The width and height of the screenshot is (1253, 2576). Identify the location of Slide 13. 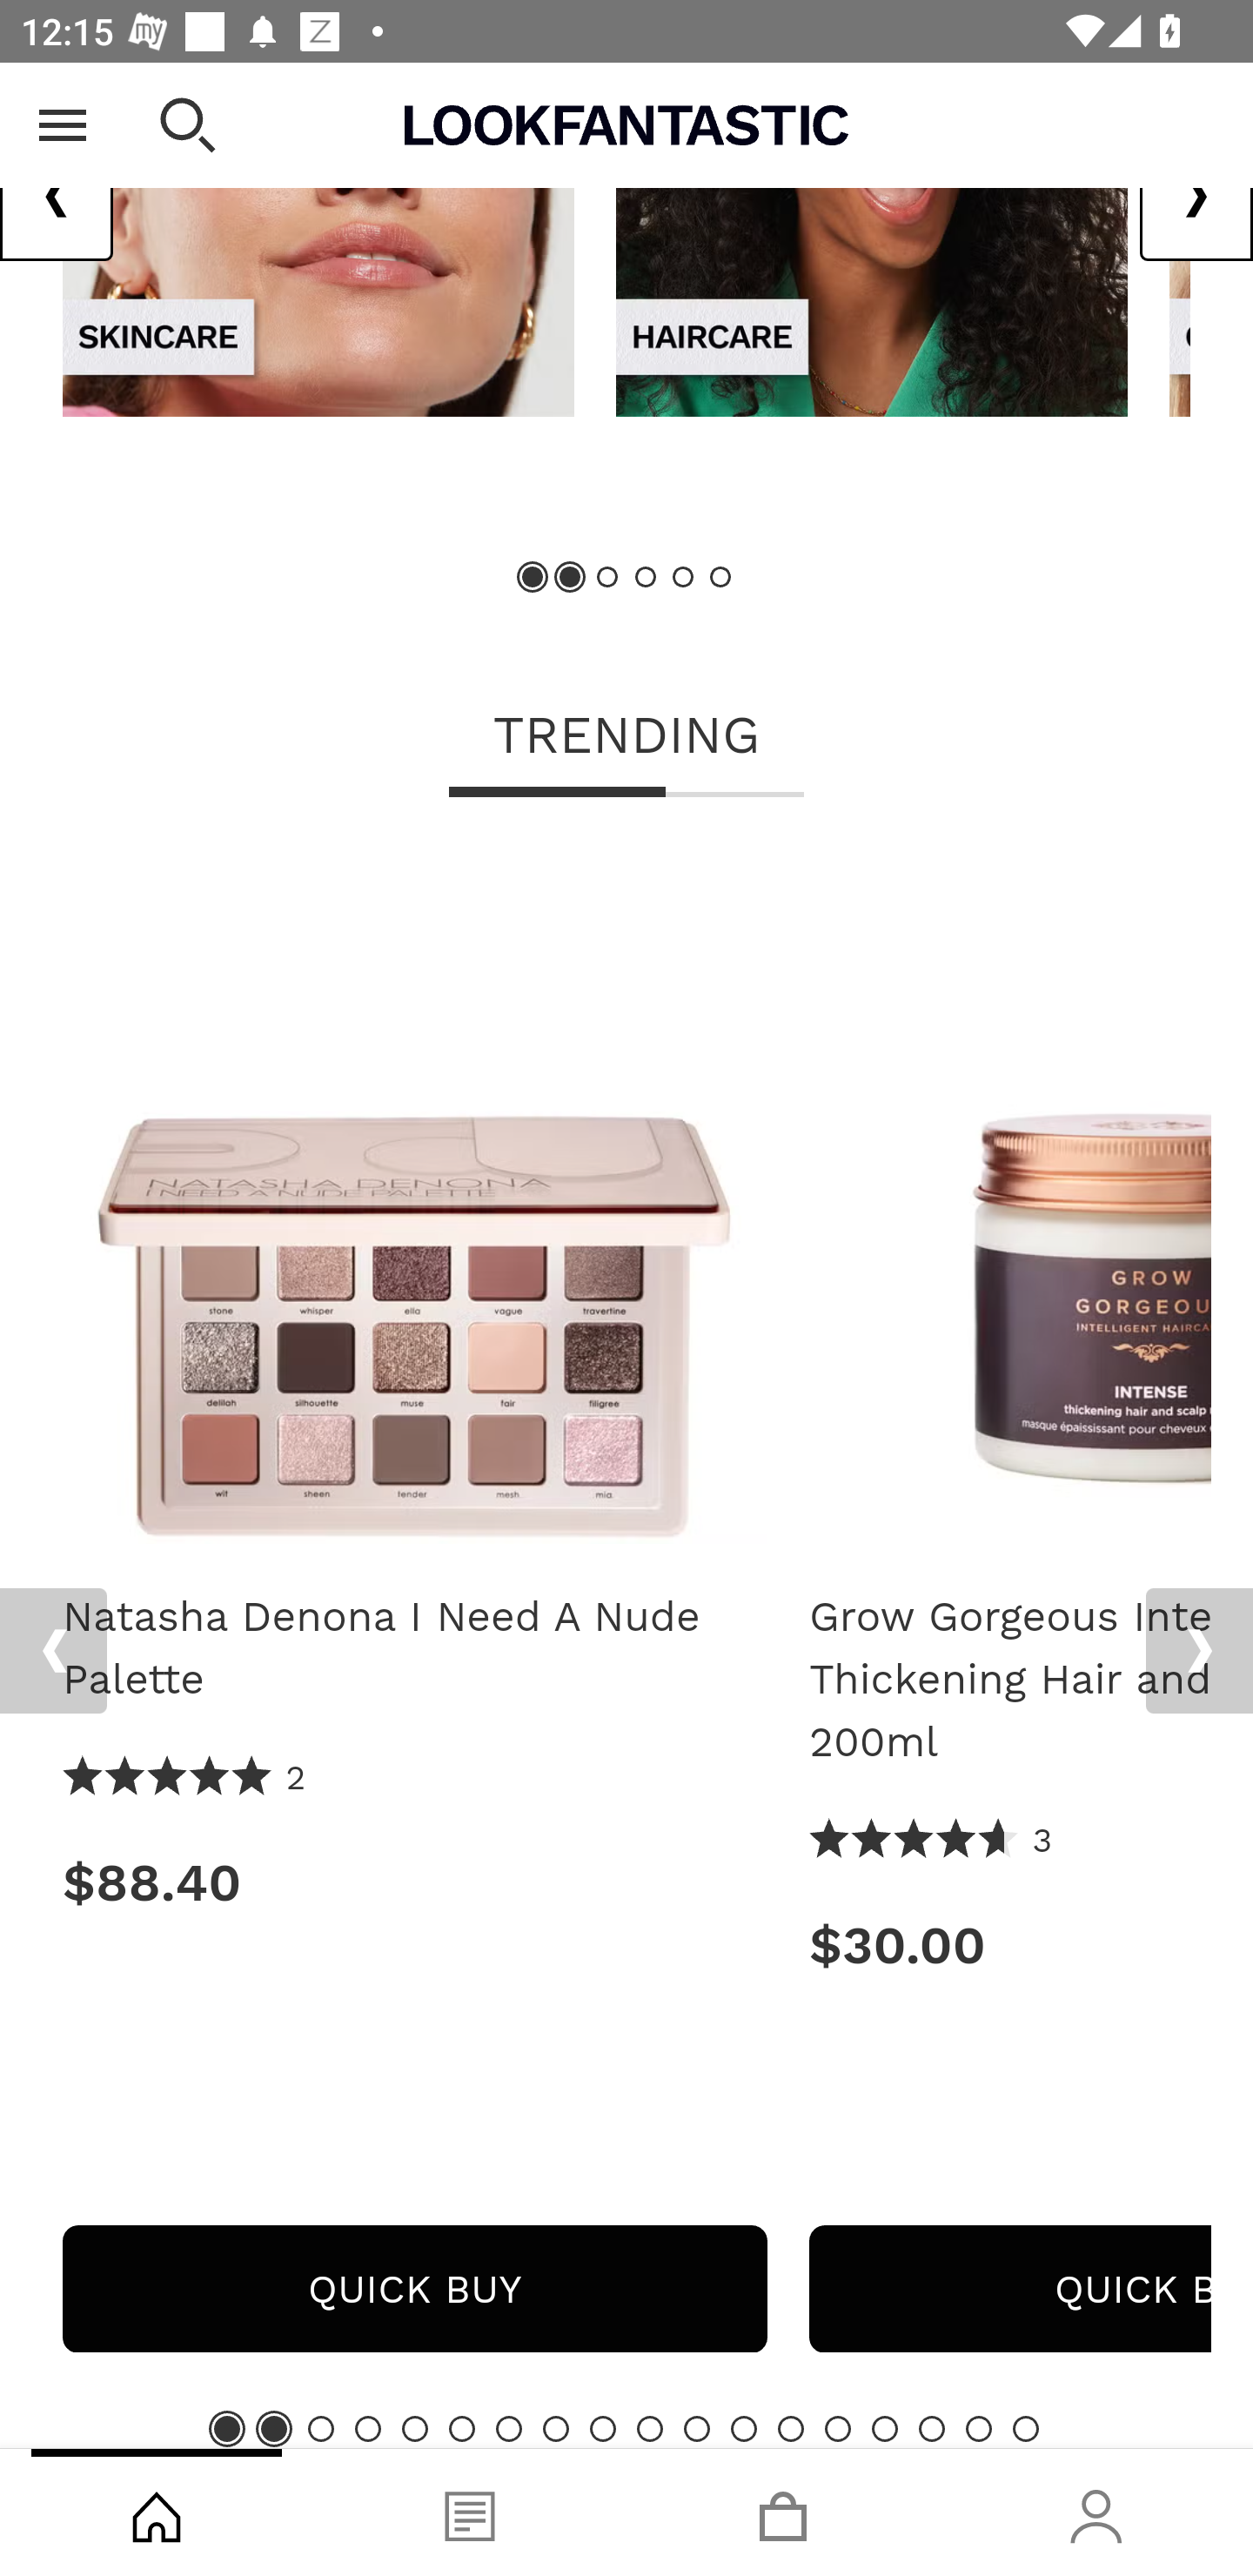
(791, 2430).